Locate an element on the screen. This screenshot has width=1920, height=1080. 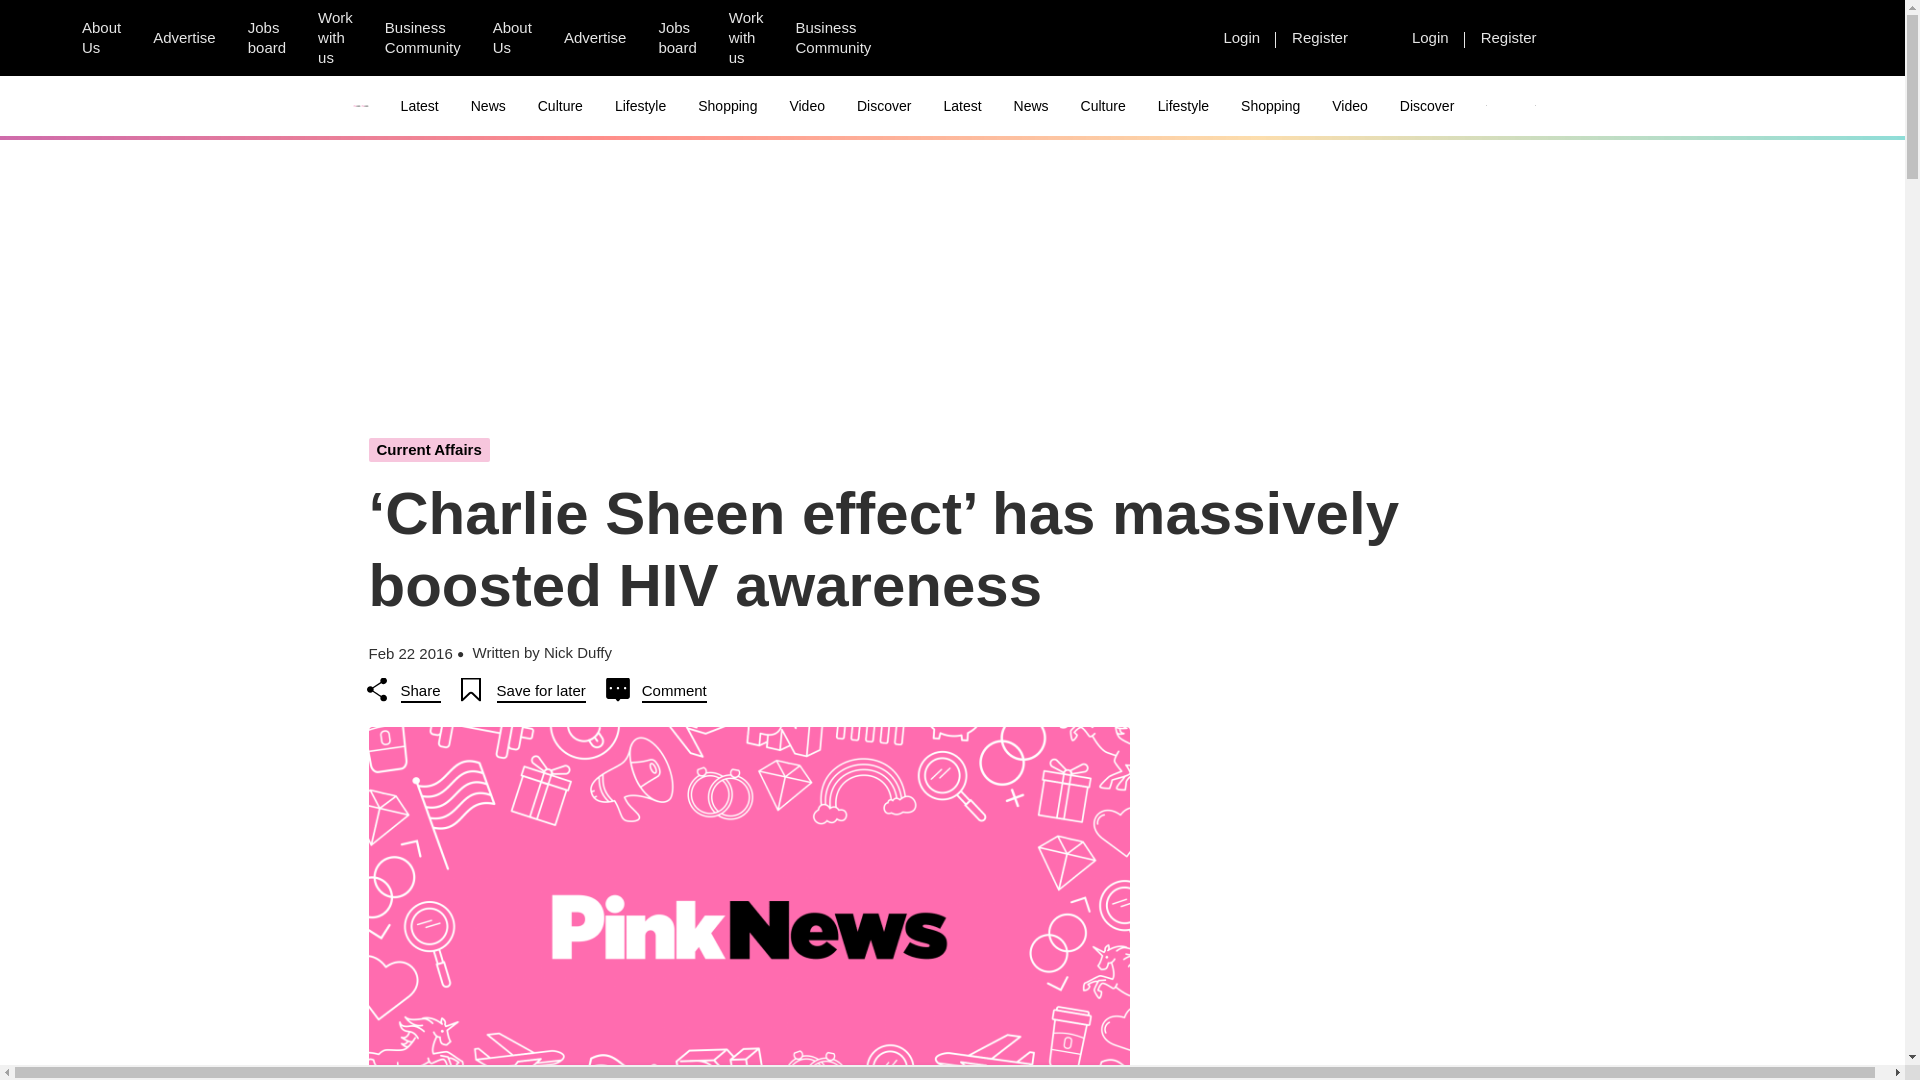
Advertise is located at coordinates (184, 37).